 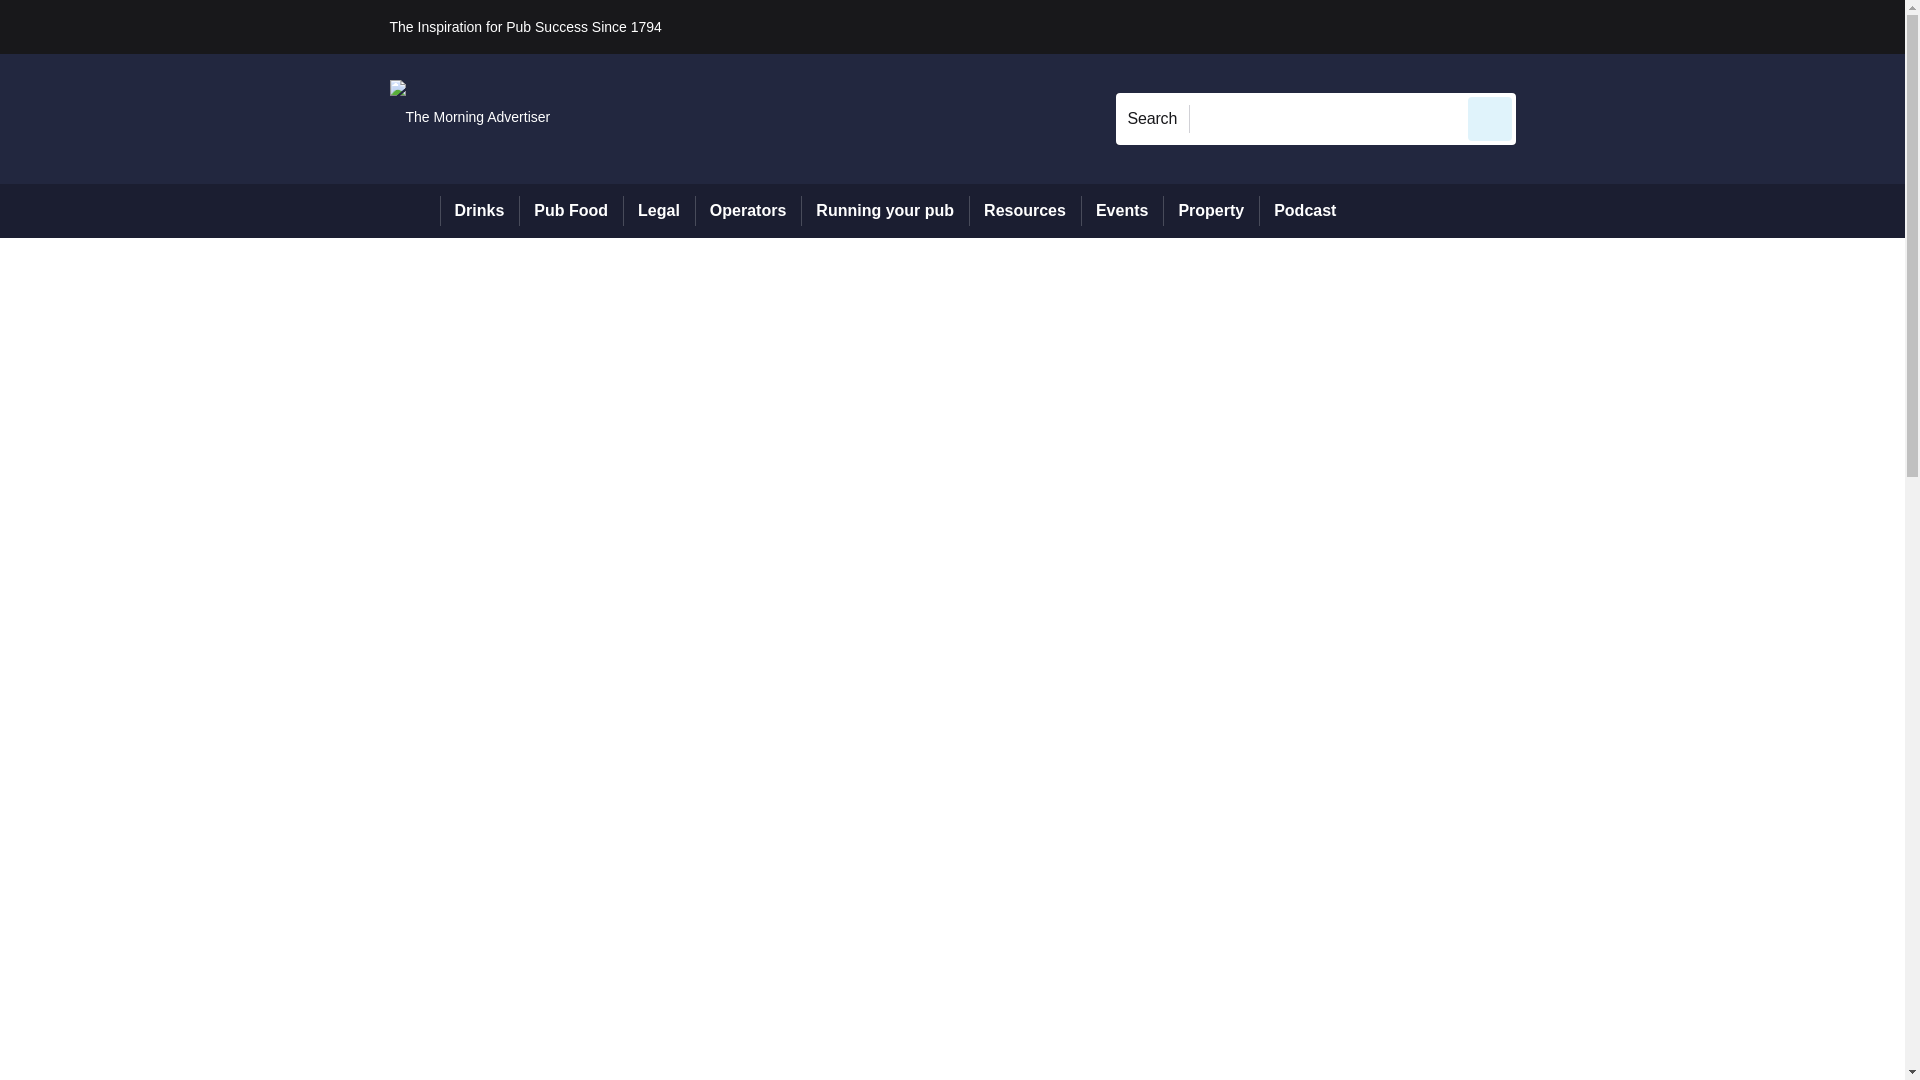 I want to click on The Morning Advertiser, so click(x=470, y=118).